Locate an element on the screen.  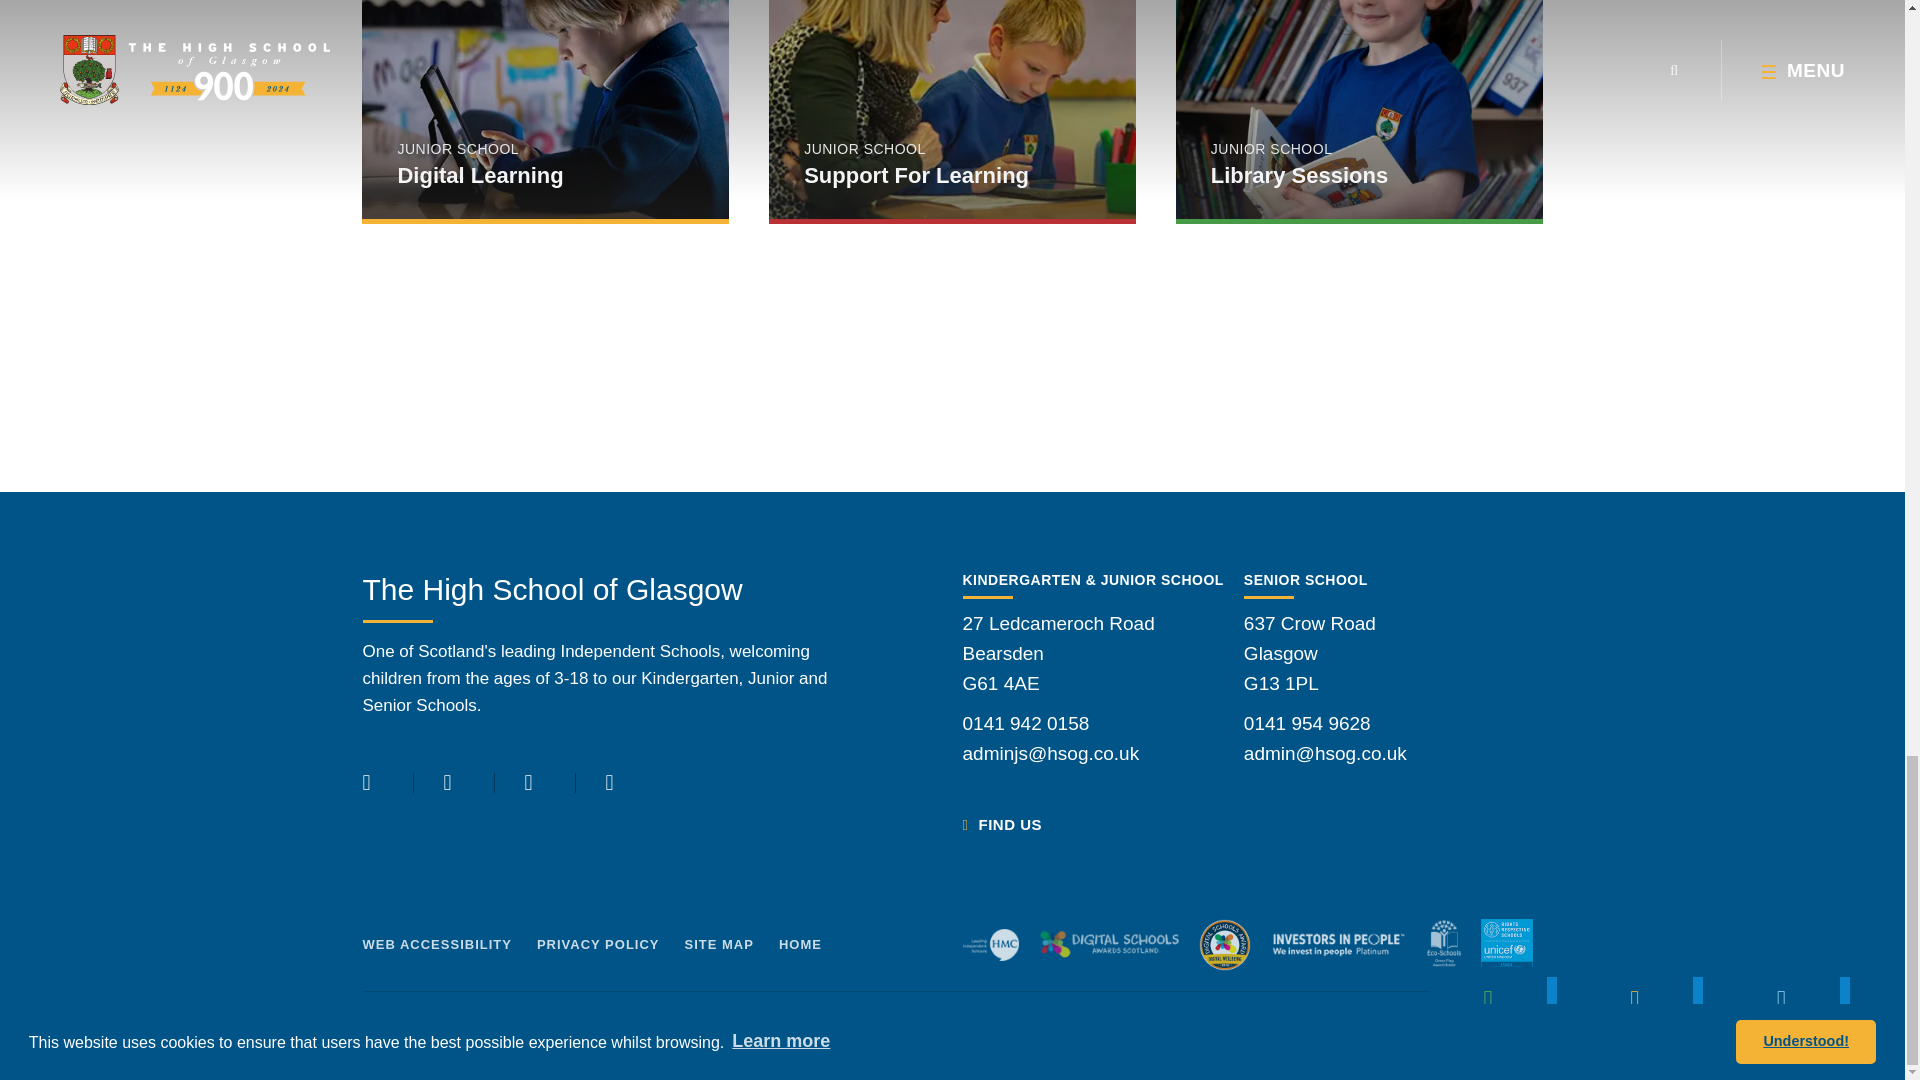
Find Us is located at coordinates (1000, 824).